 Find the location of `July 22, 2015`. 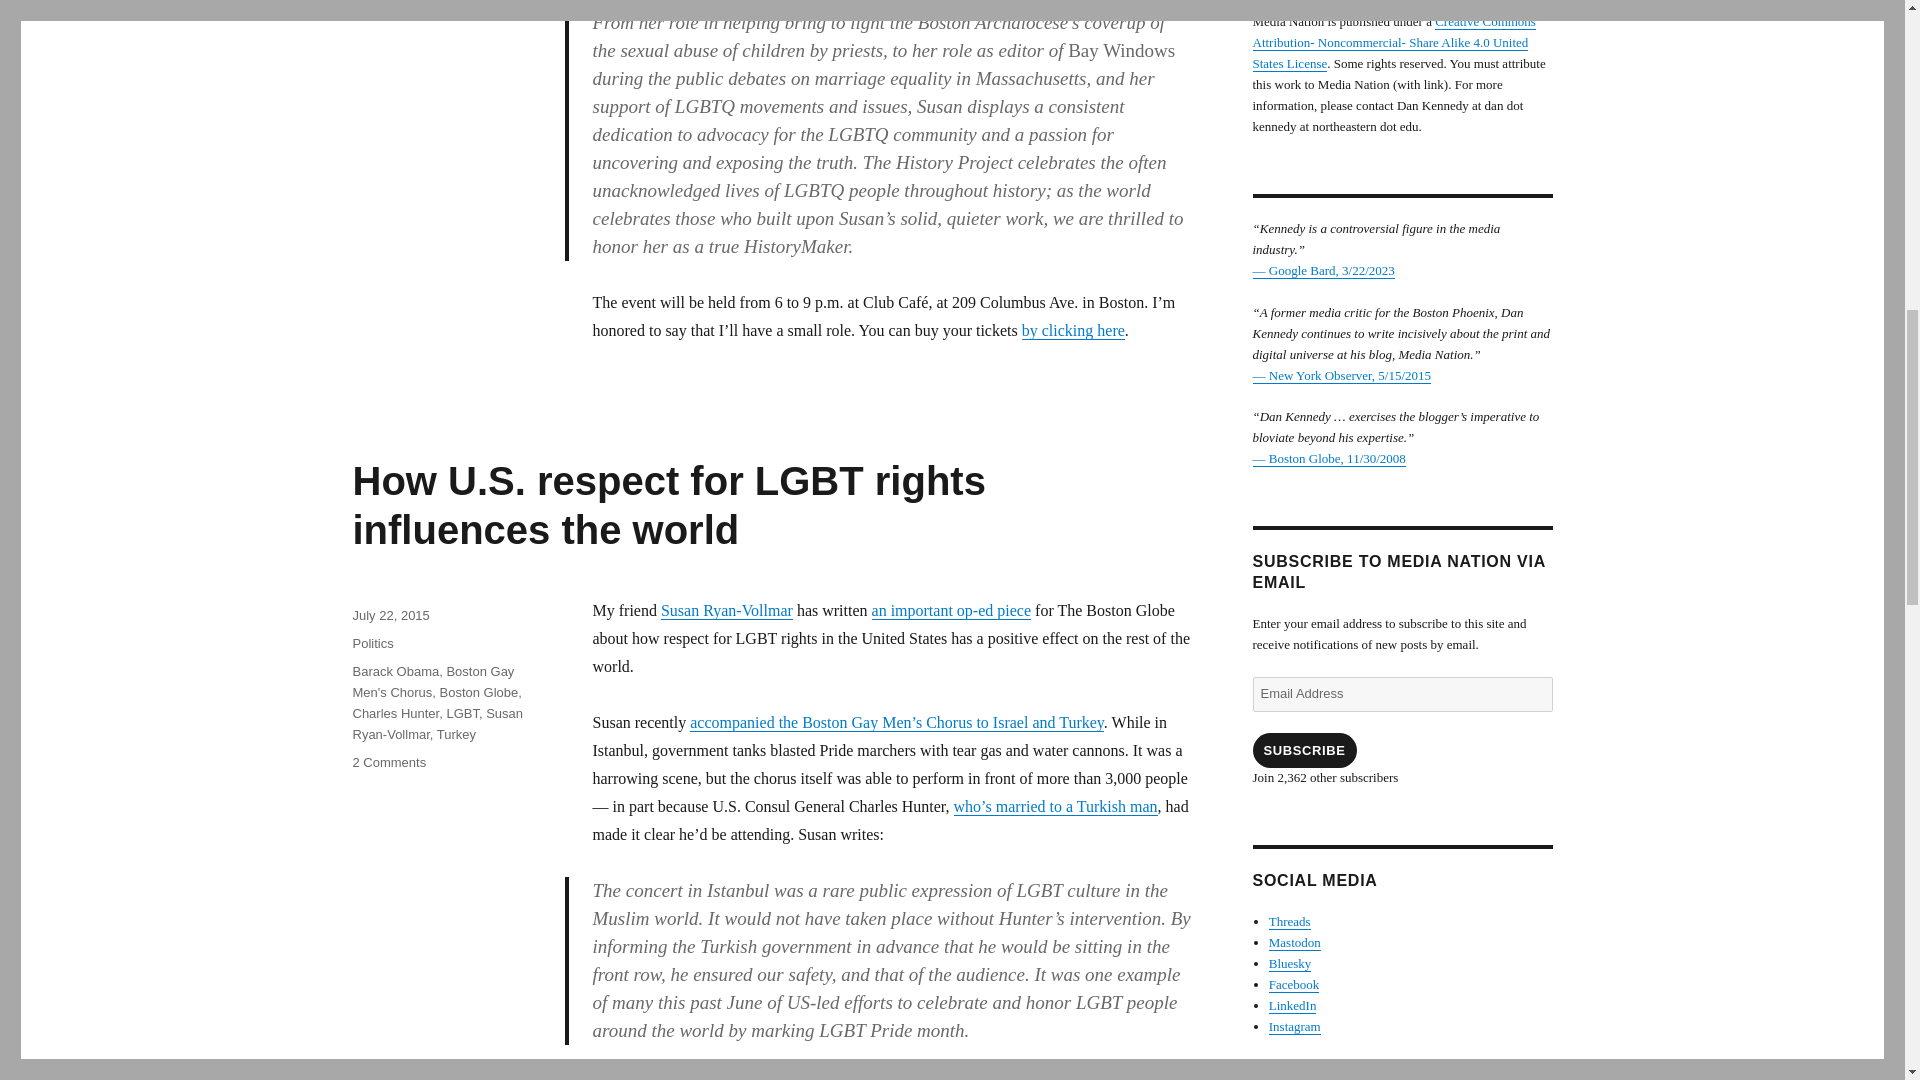

July 22, 2015 is located at coordinates (390, 616).